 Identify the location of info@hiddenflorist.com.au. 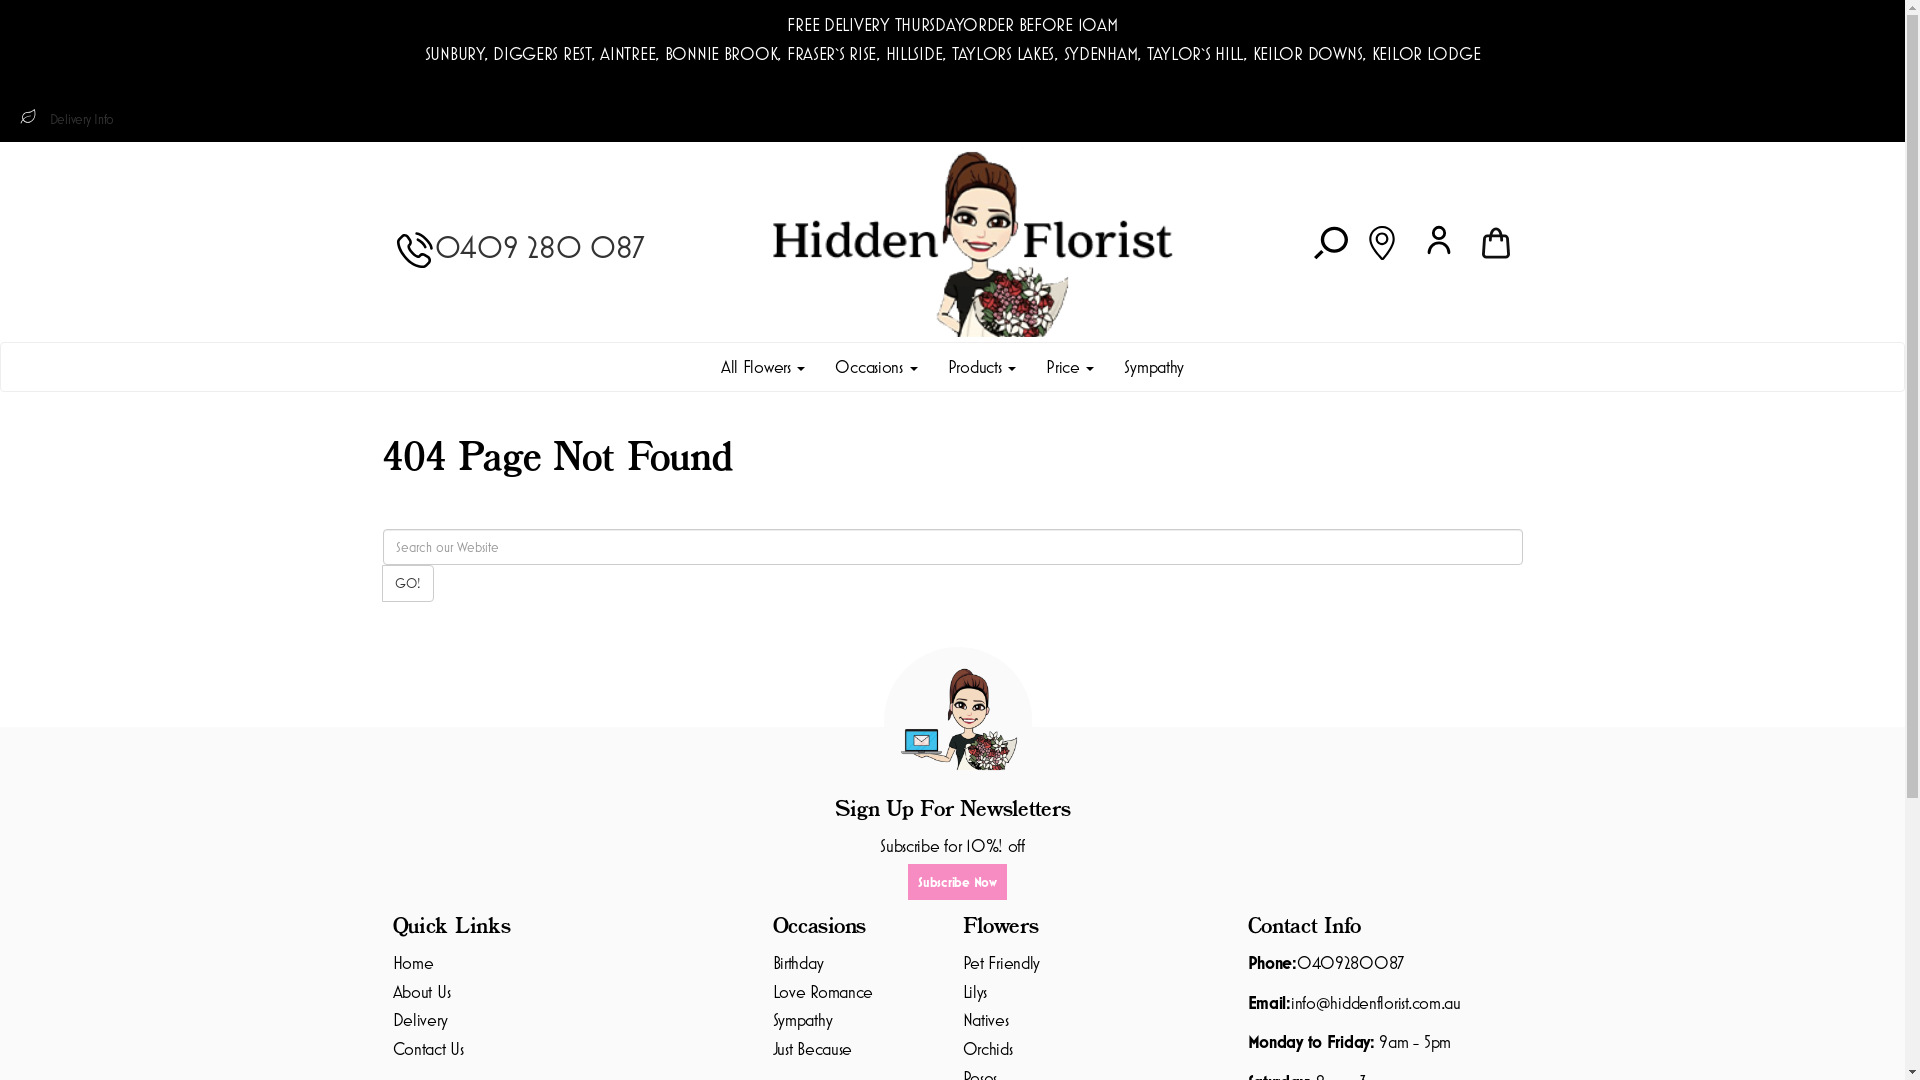
(1376, 1002).